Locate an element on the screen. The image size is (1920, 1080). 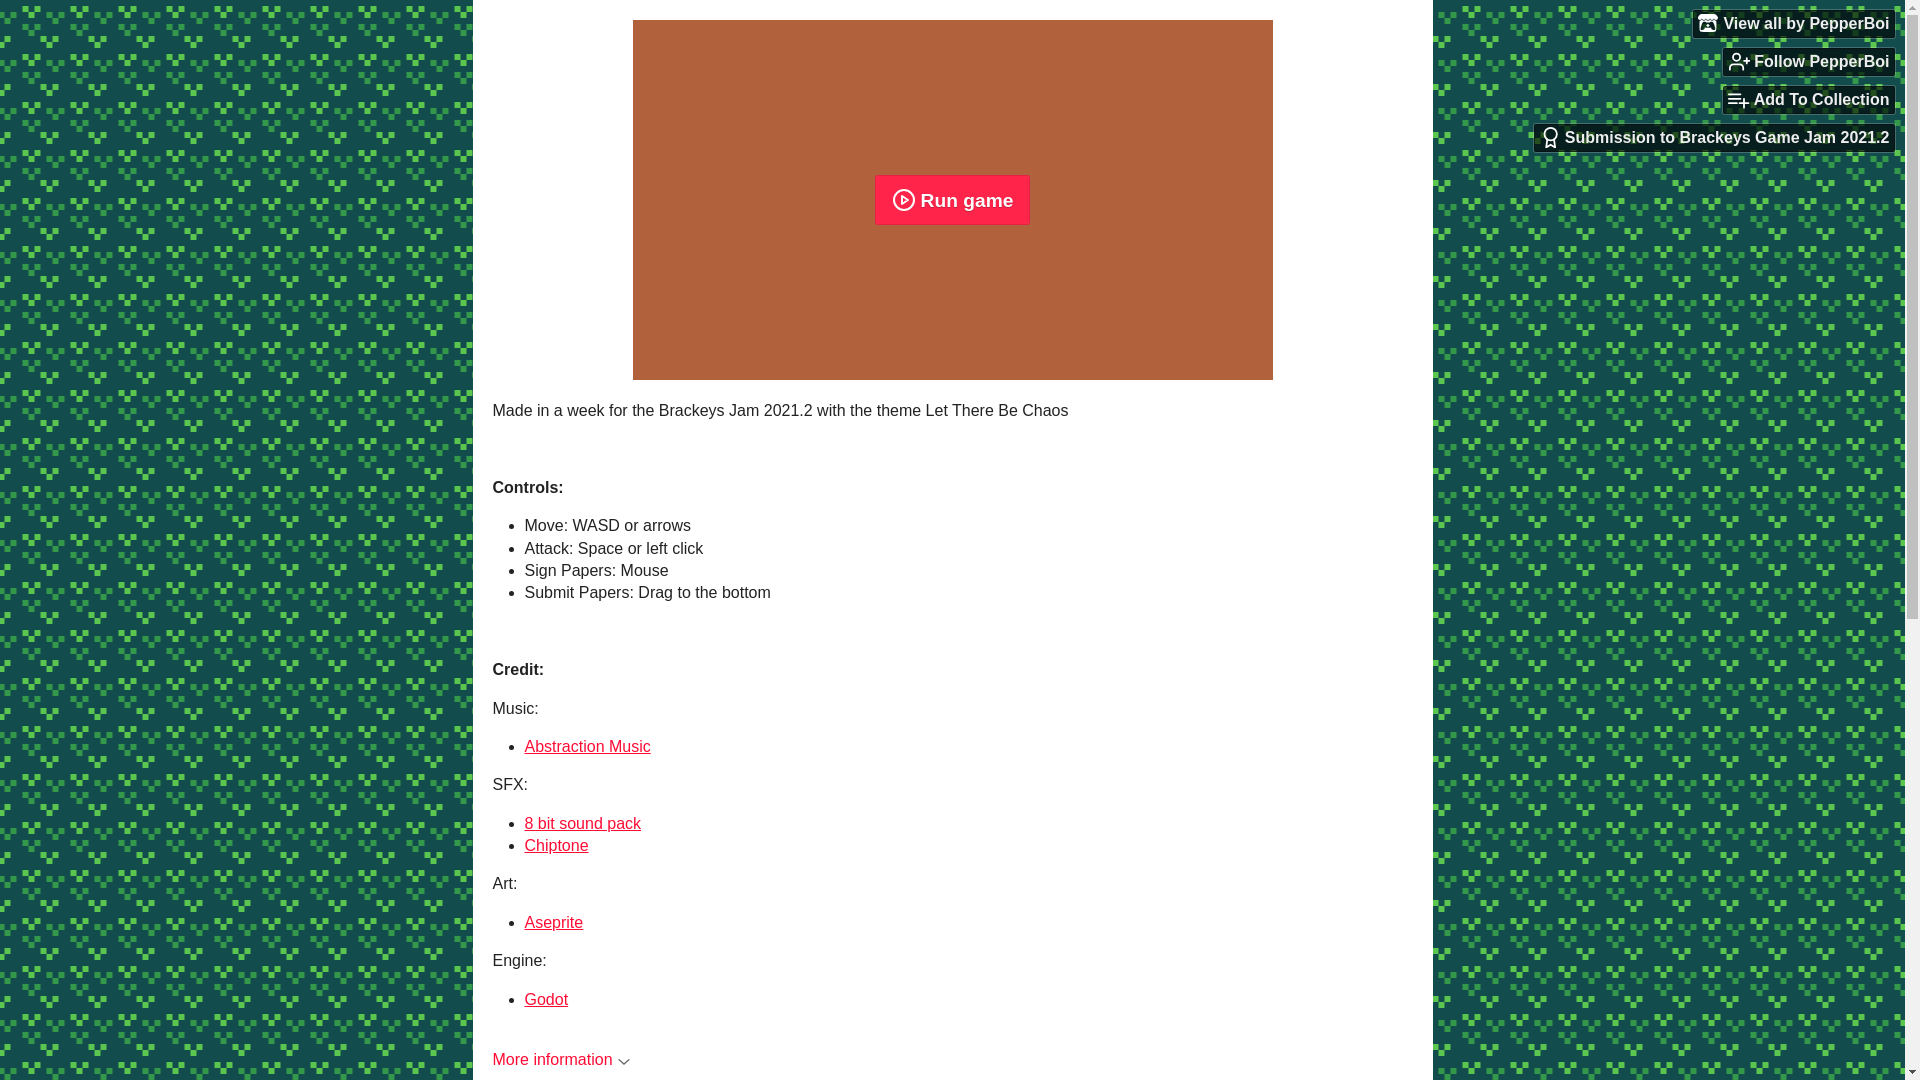
Run game is located at coordinates (952, 199).